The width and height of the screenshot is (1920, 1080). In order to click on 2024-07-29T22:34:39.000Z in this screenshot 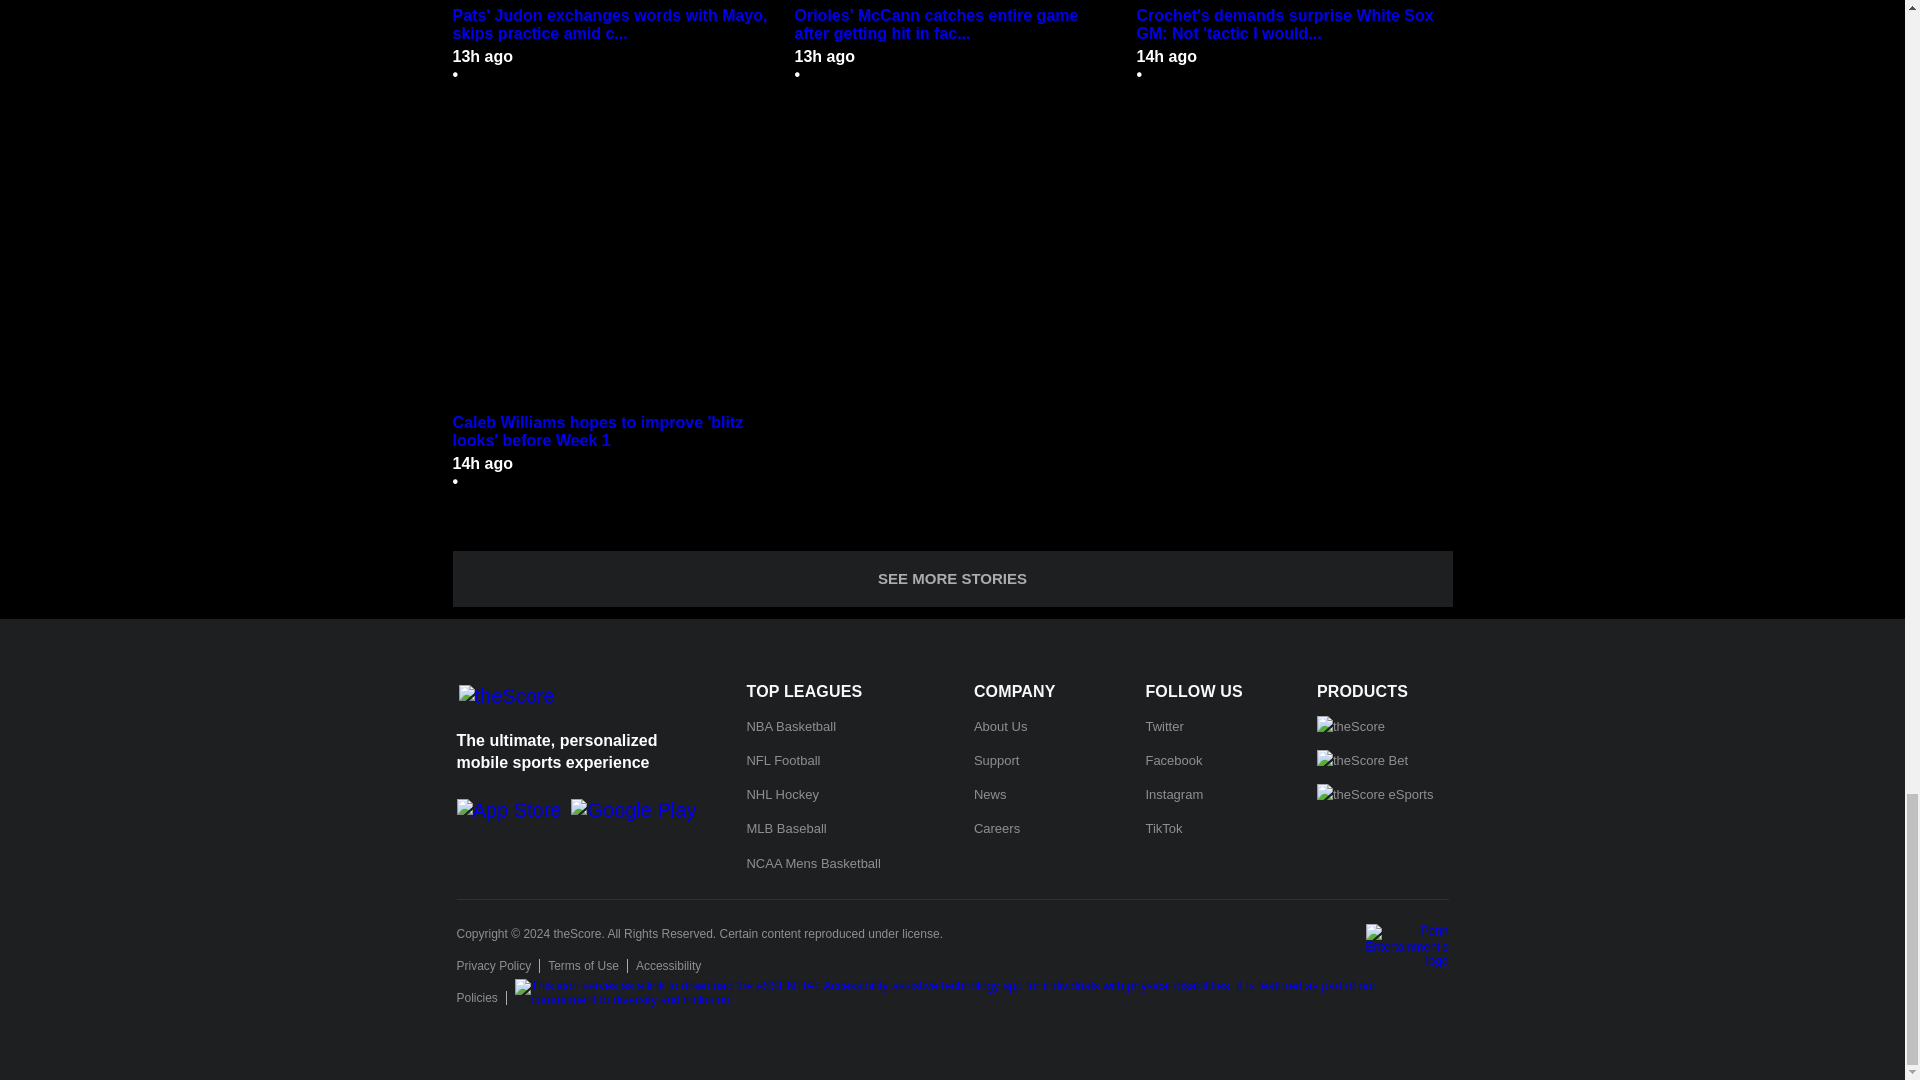, I will do `click(1166, 56)`.